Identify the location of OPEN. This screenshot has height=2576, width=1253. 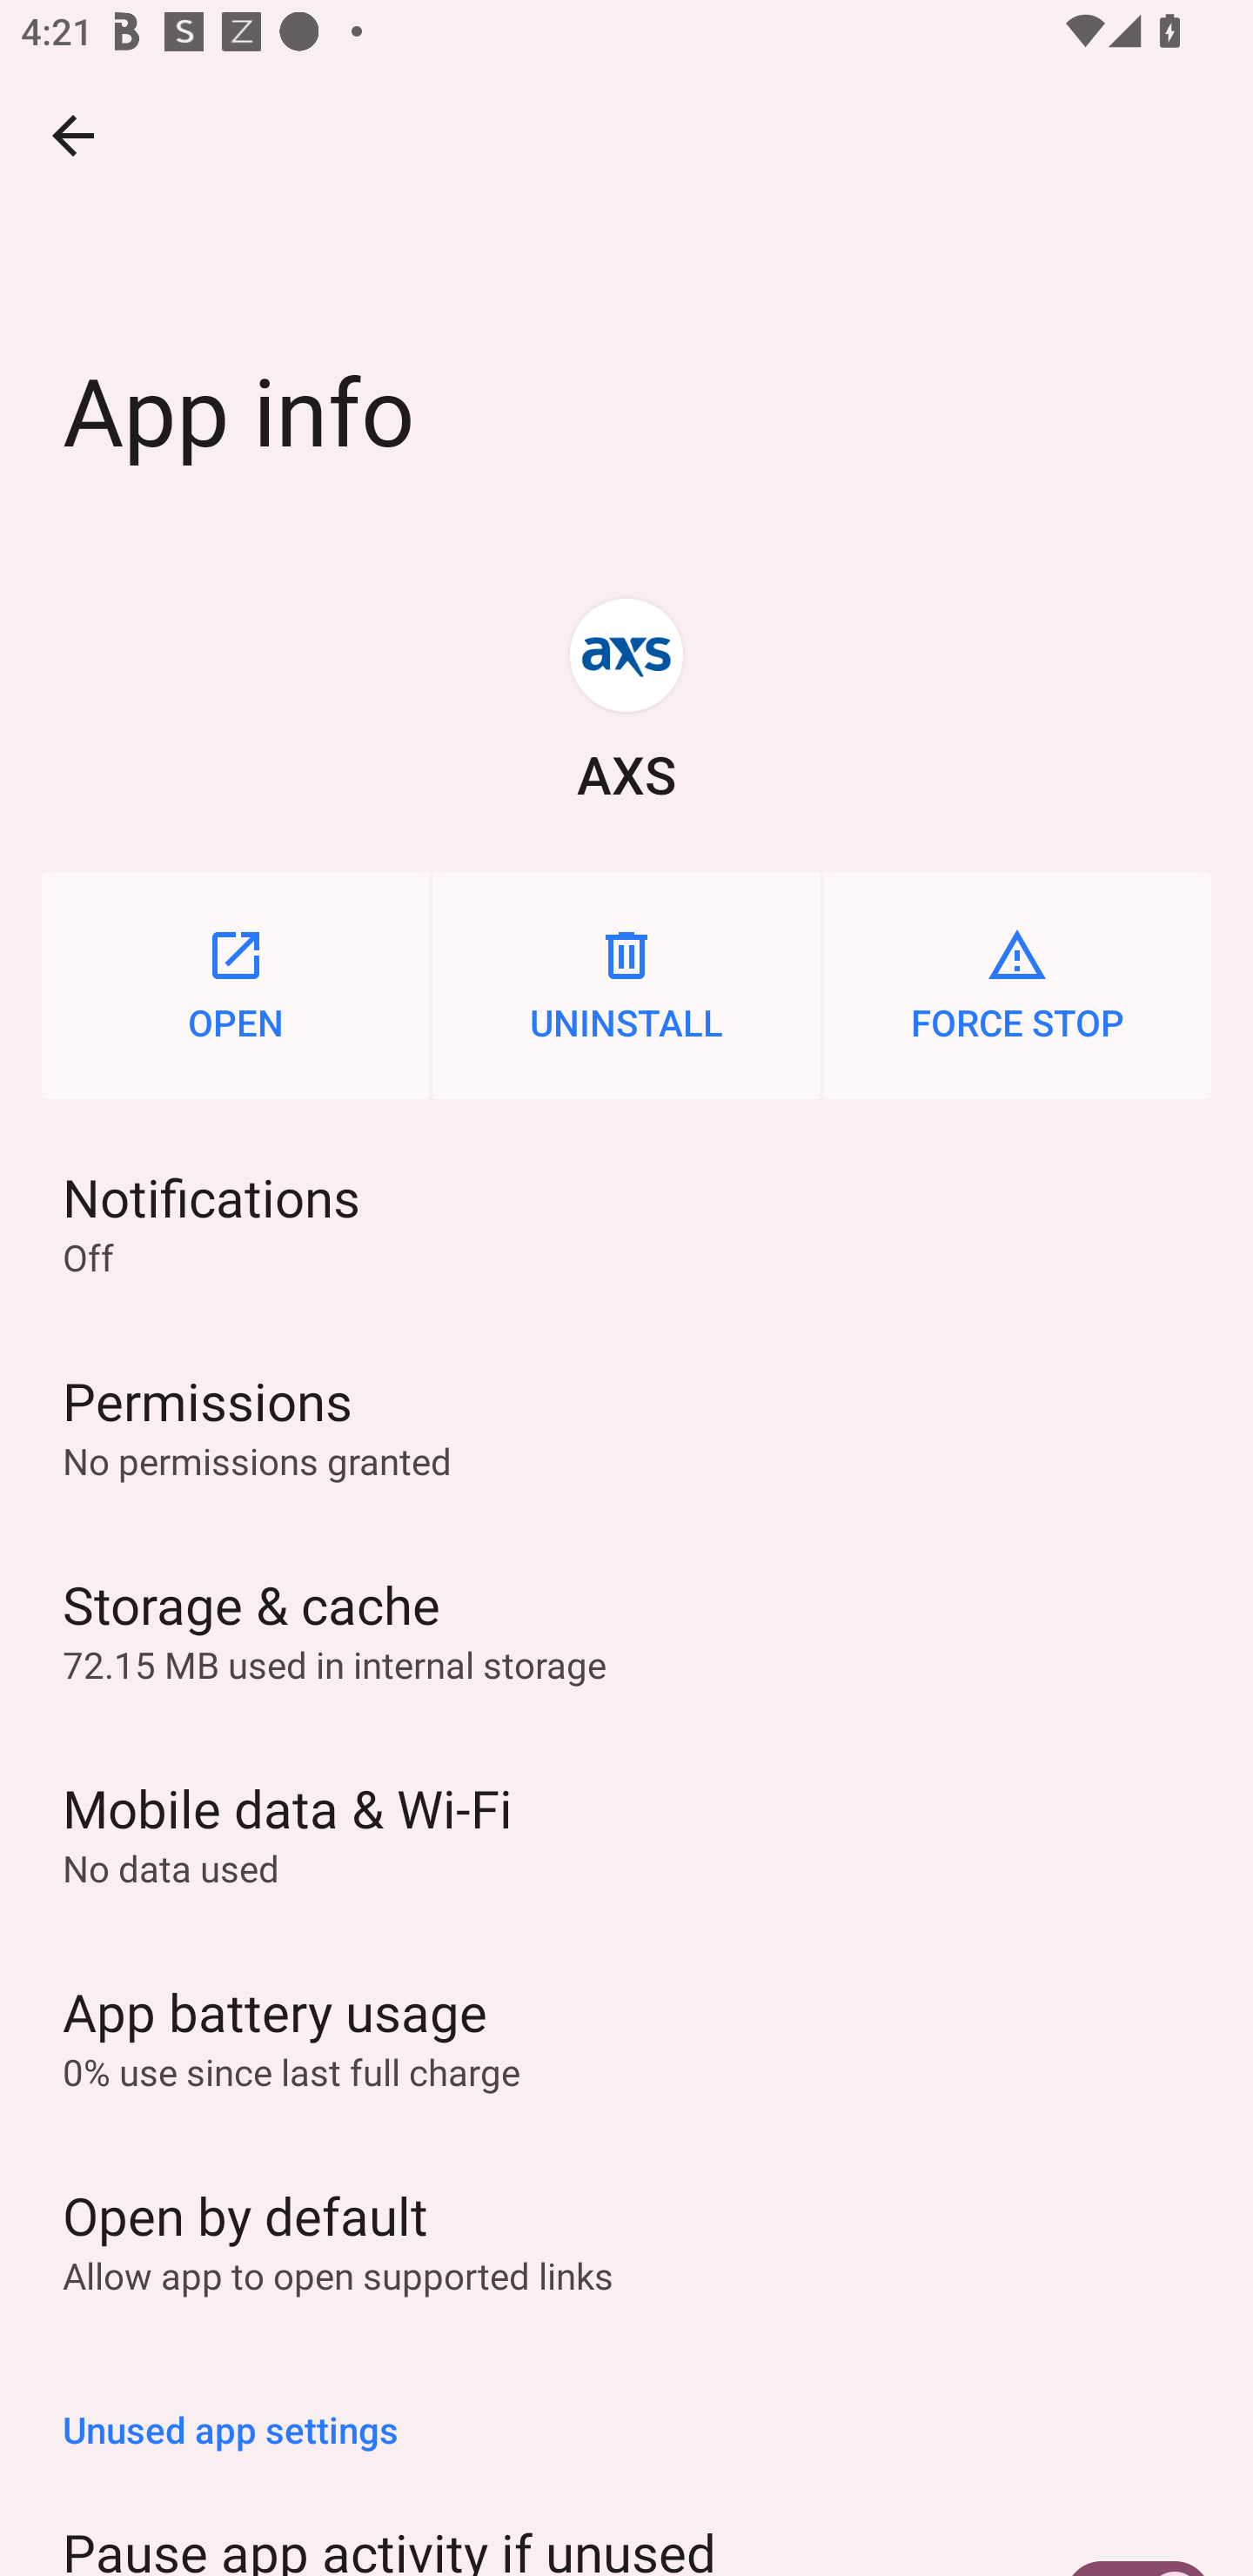
(235, 986).